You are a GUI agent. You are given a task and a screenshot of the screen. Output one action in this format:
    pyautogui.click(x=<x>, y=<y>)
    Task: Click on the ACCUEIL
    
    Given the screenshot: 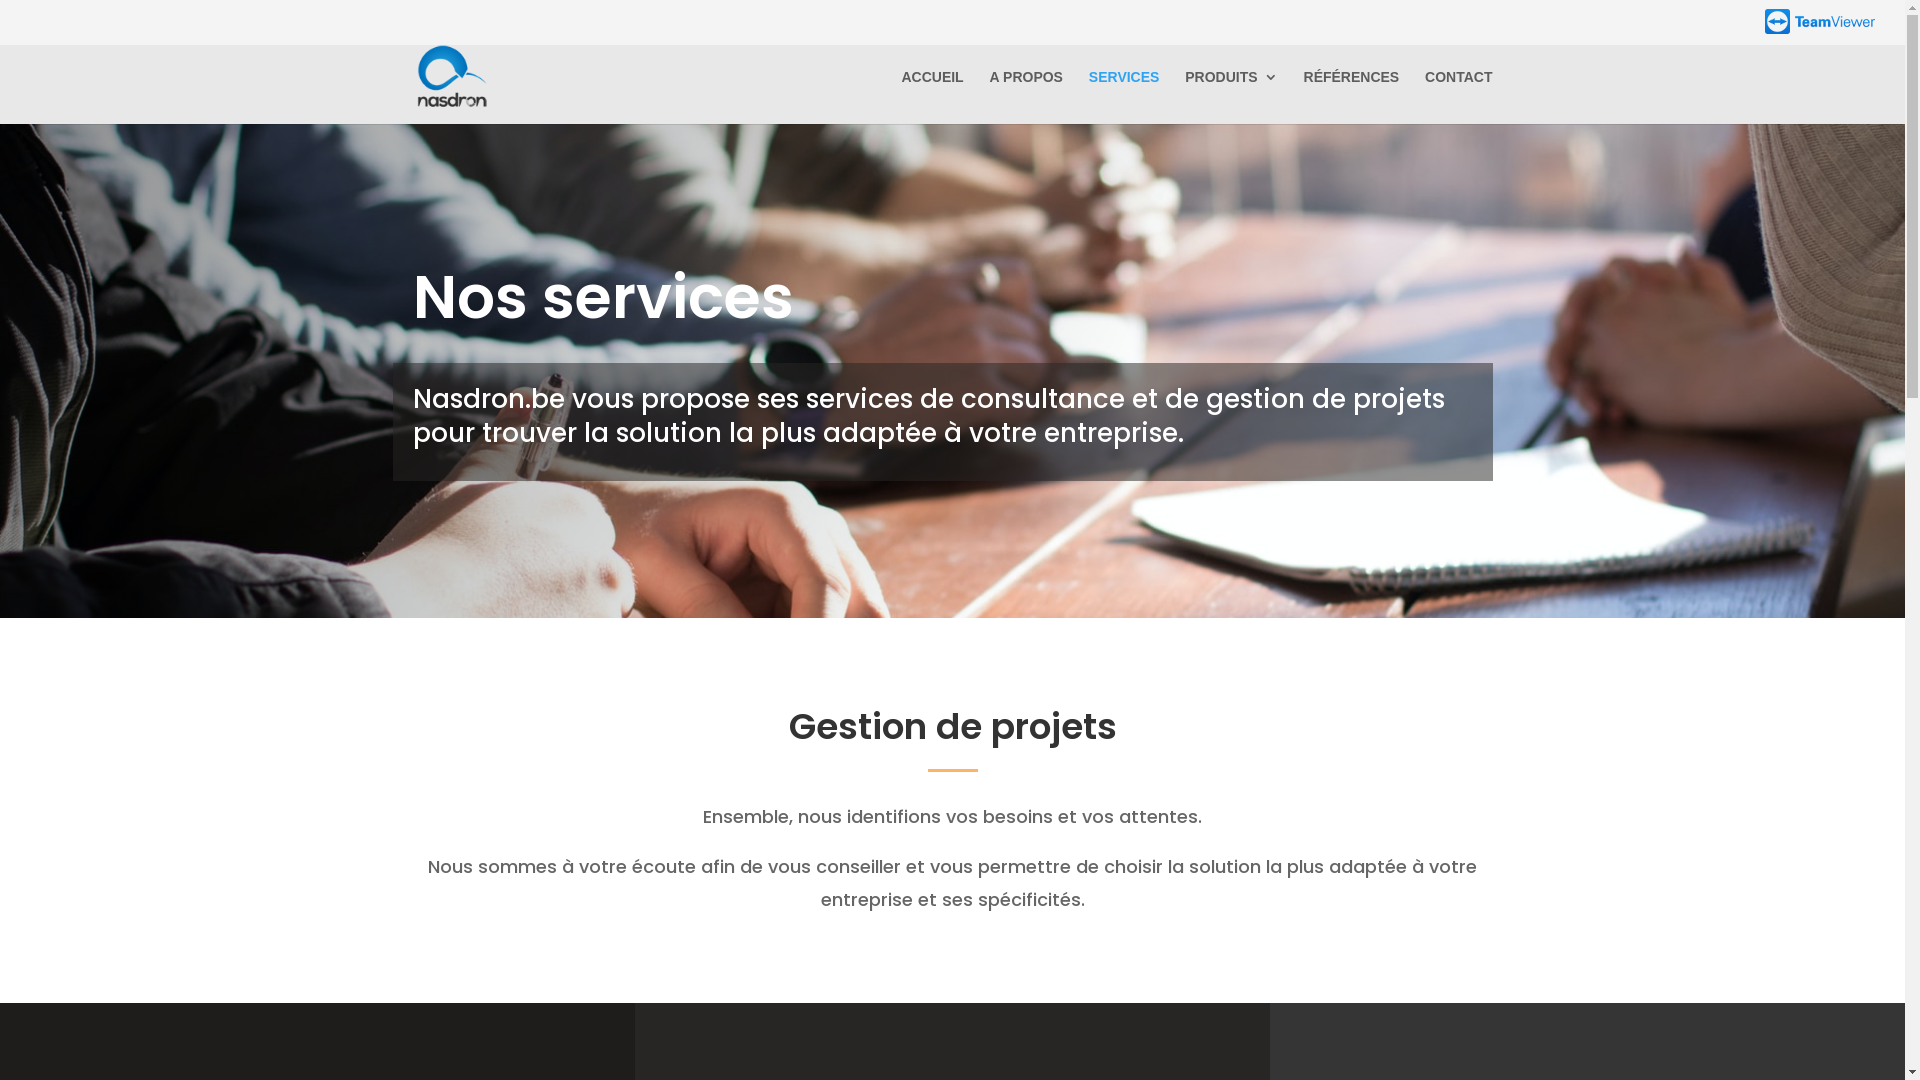 What is the action you would take?
    pyautogui.click(x=932, y=97)
    